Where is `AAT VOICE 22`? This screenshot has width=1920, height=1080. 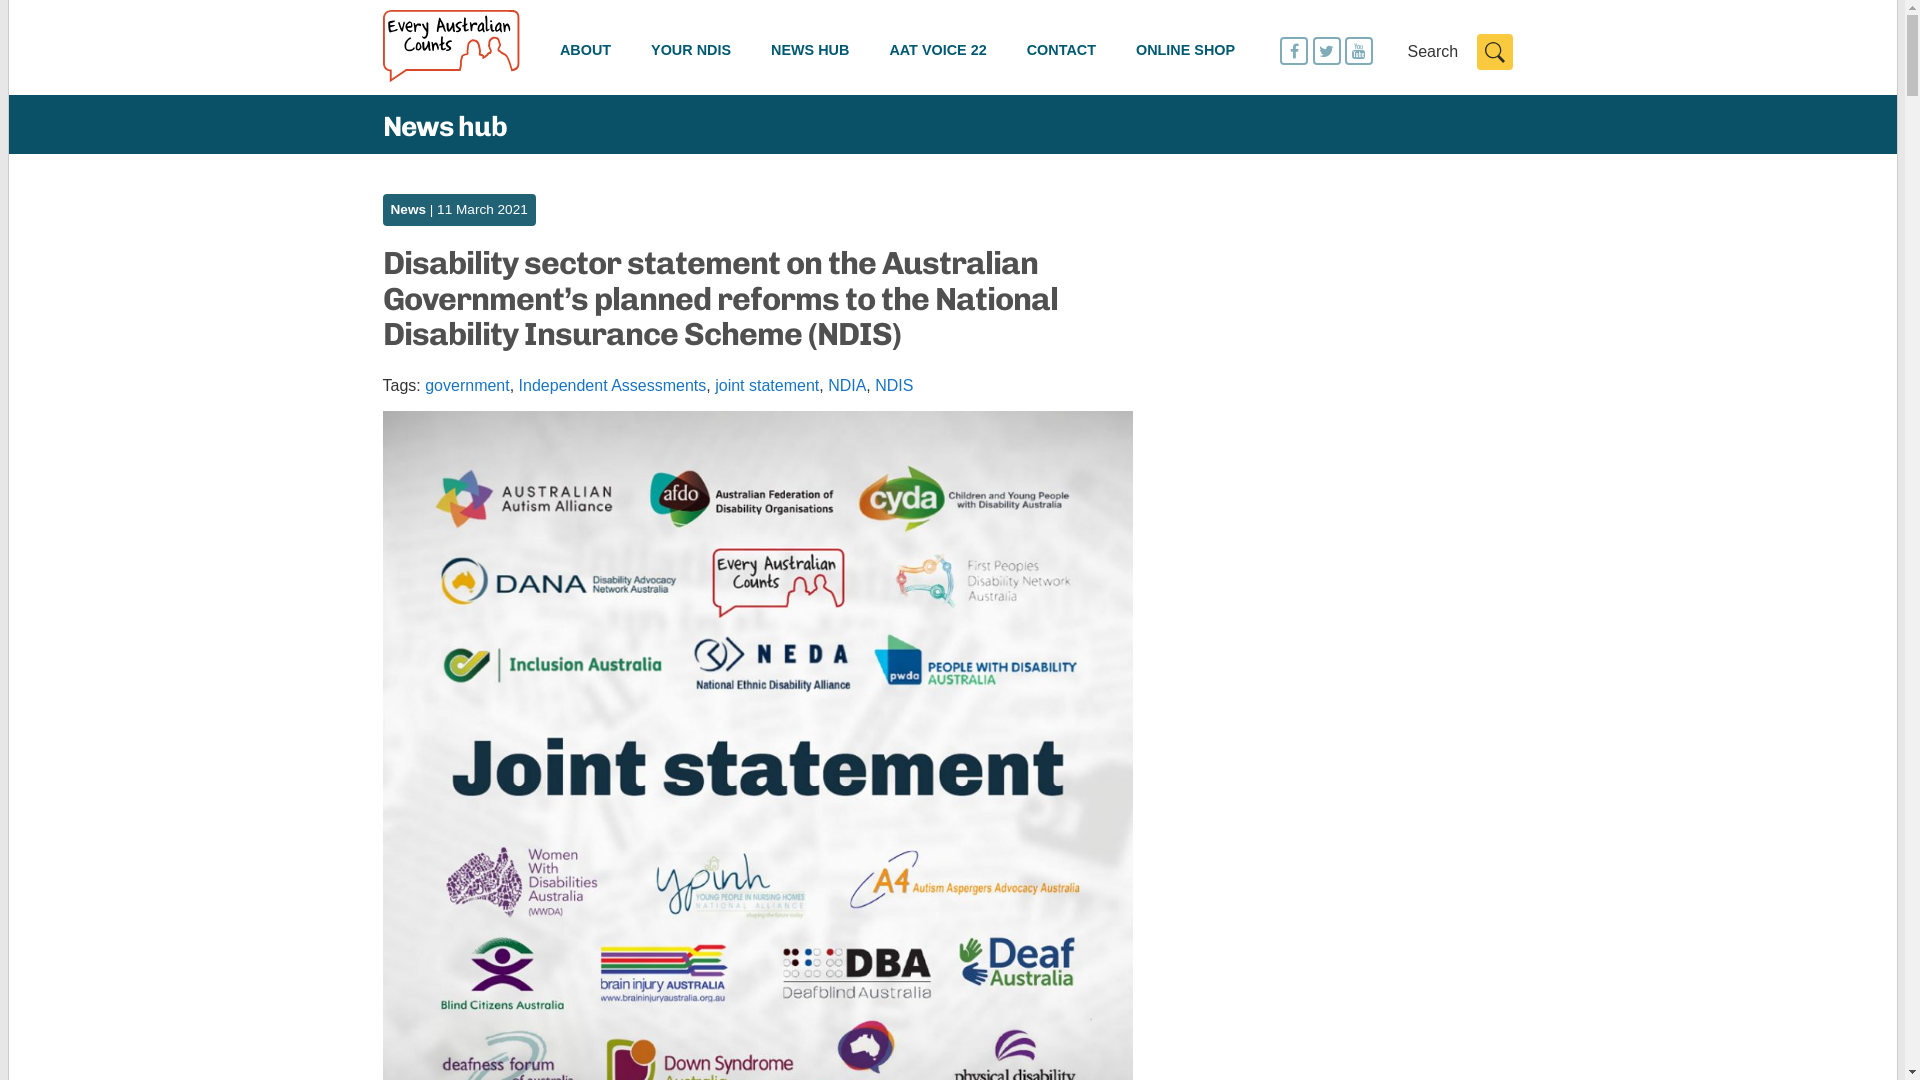 AAT VOICE 22 is located at coordinates (937, 51).